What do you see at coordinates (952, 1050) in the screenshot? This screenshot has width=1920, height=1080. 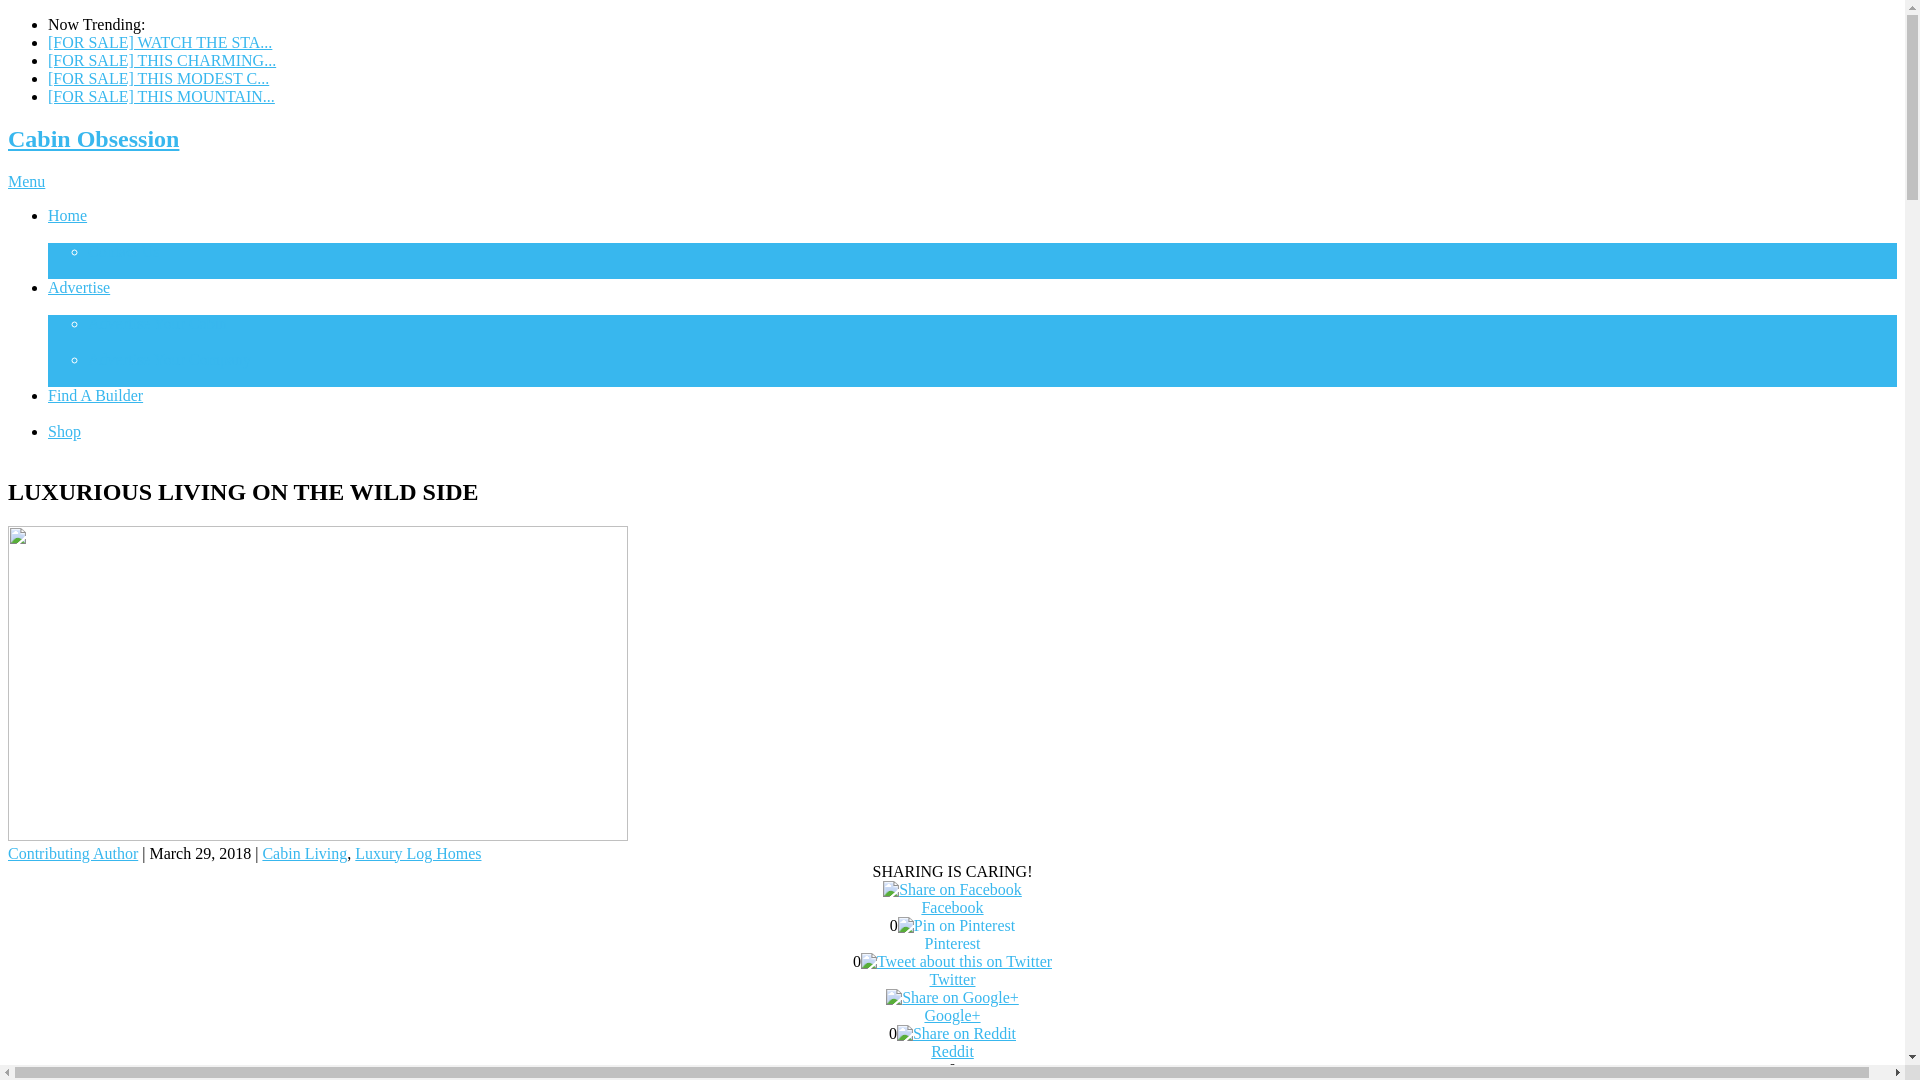 I see `Reddit` at bounding box center [952, 1050].